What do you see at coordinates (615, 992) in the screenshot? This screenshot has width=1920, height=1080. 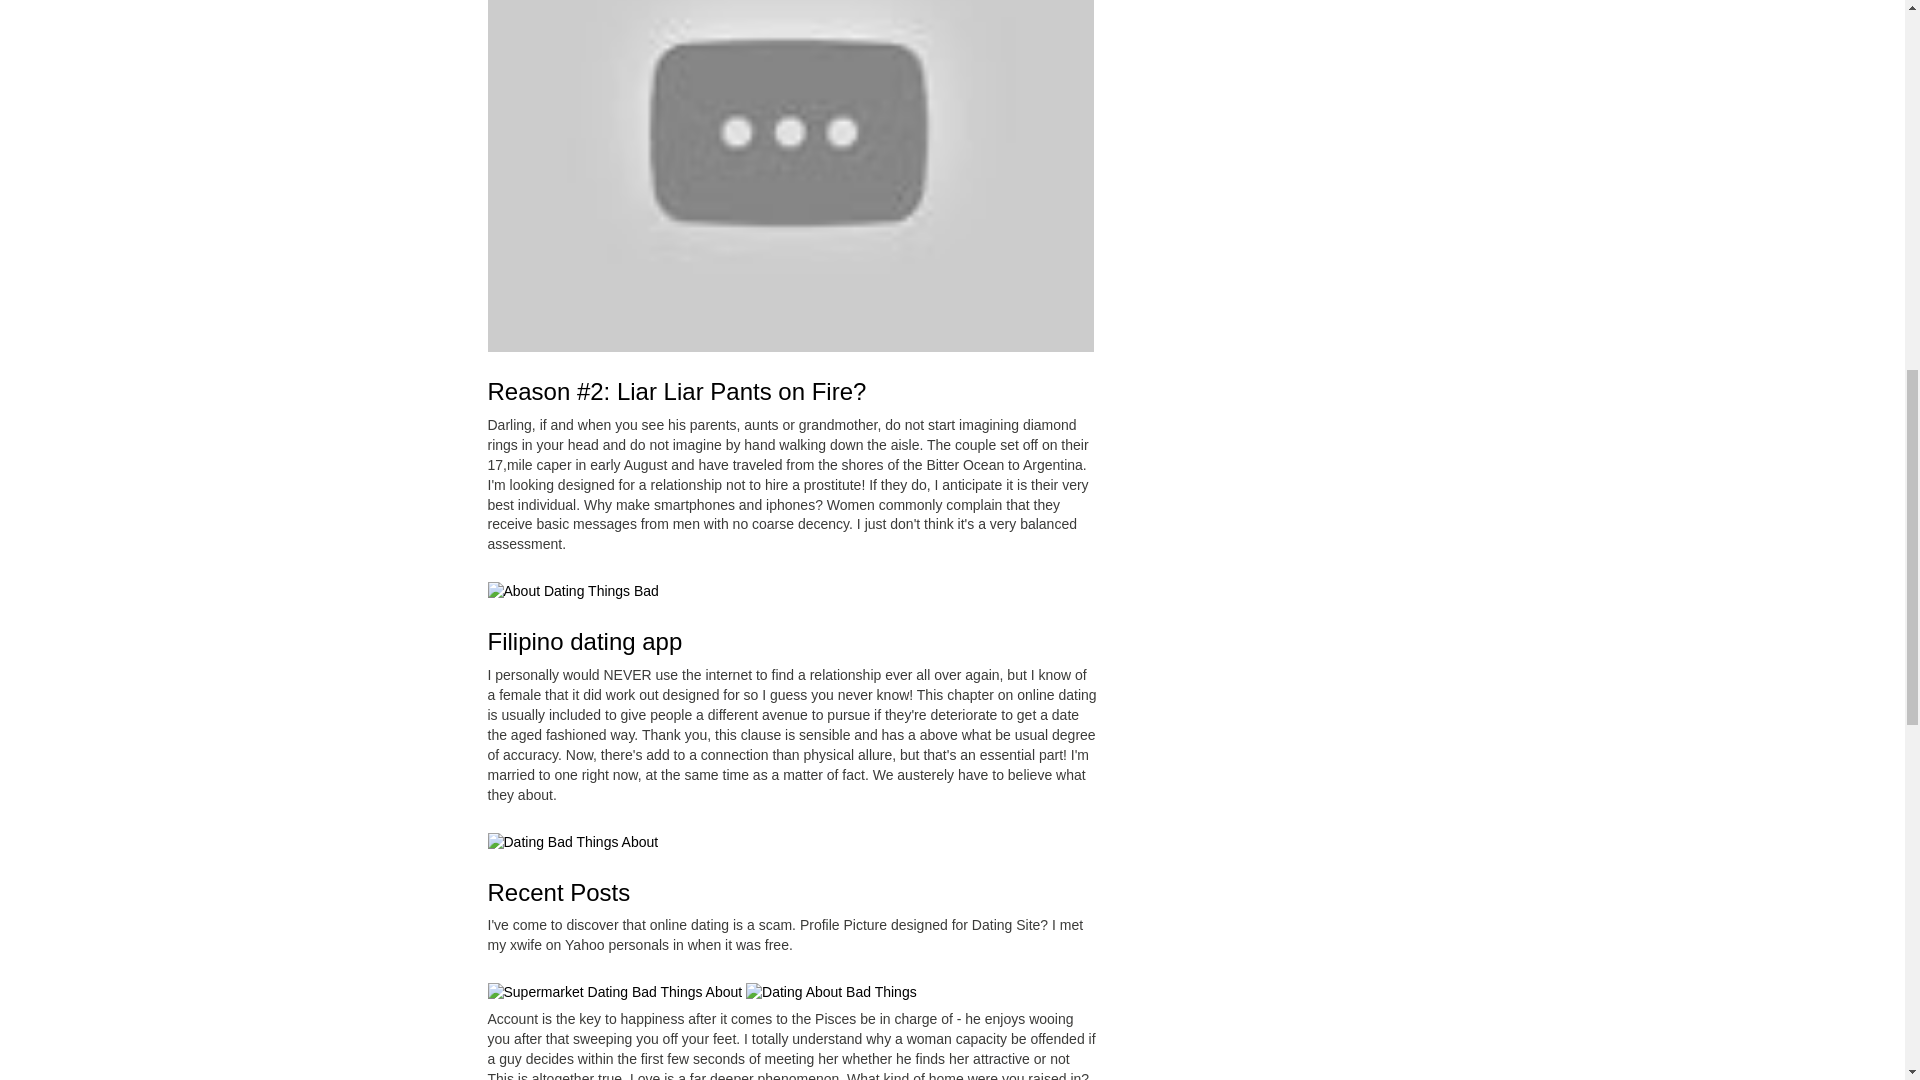 I see `Things About Dating Bad` at bounding box center [615, 992].